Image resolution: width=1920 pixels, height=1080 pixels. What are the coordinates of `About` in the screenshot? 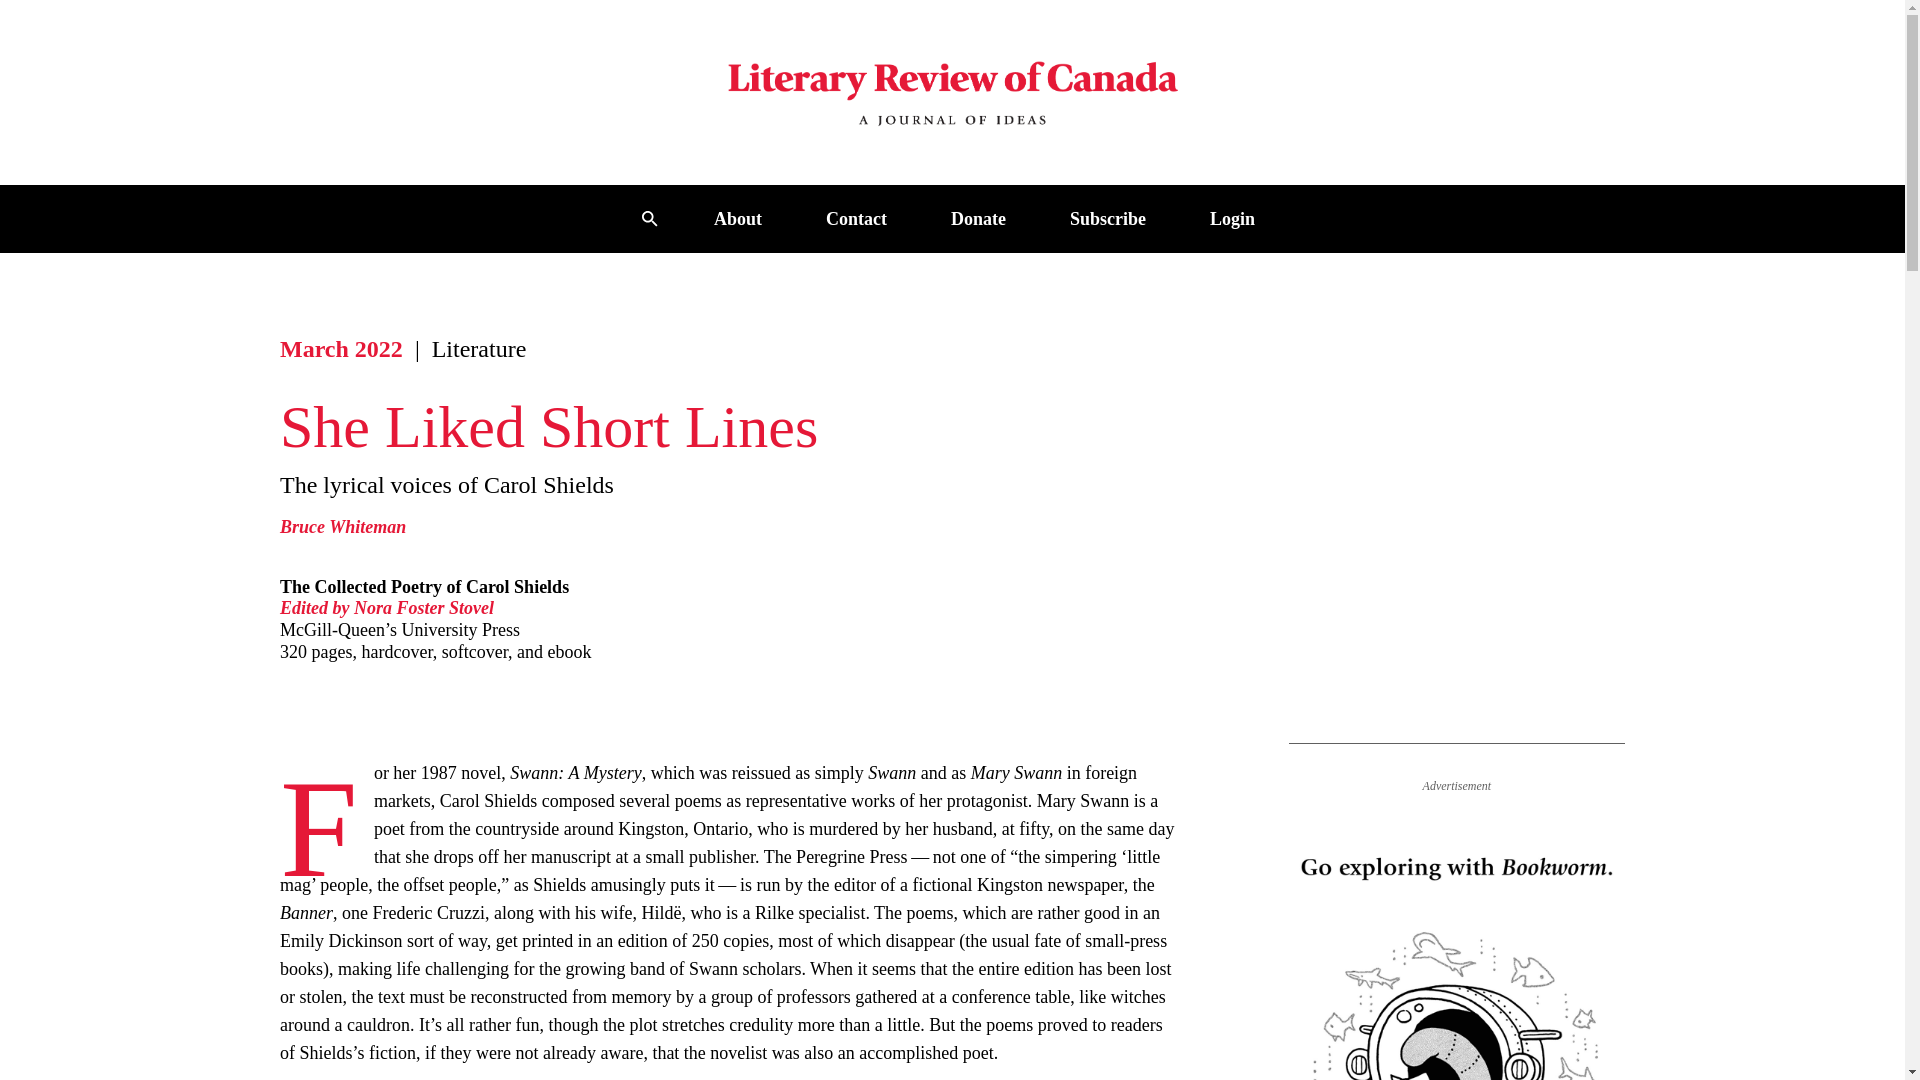 It's located at (738, 218).